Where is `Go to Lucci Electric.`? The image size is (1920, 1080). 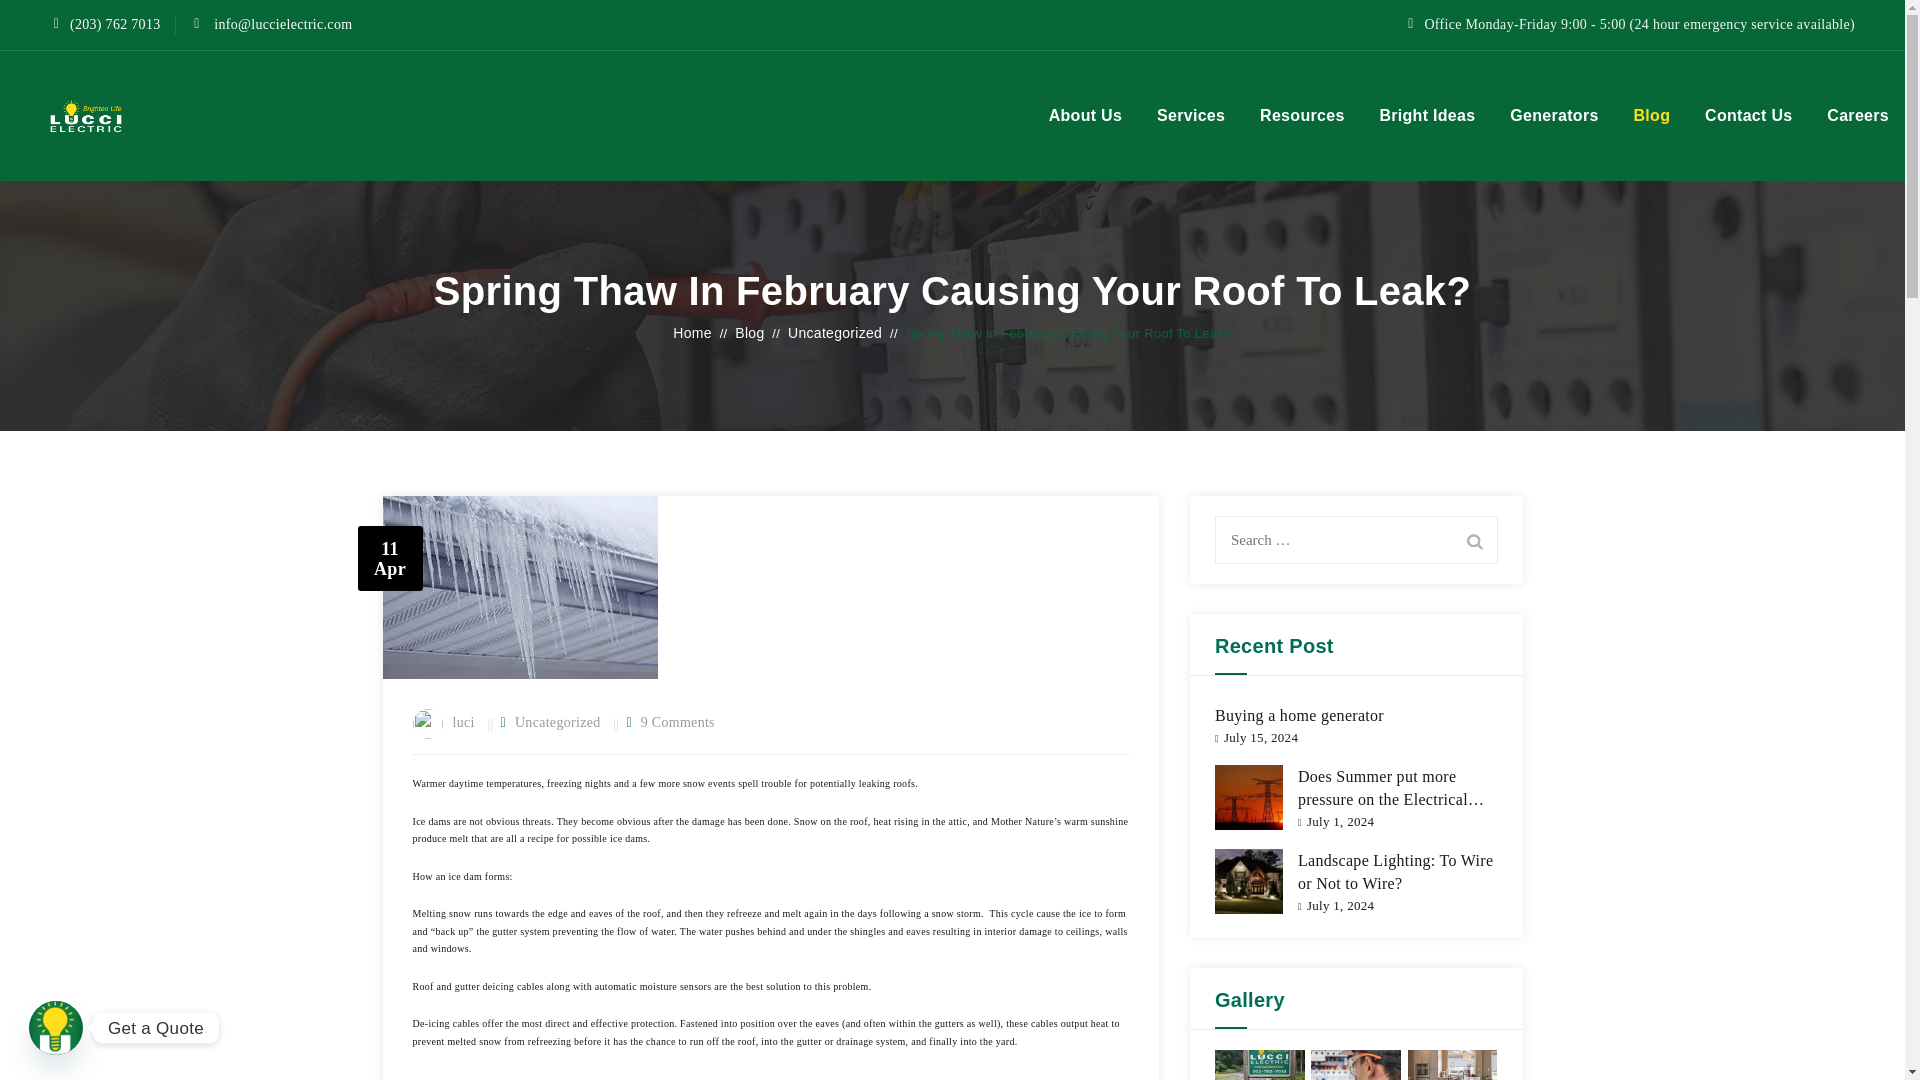
Go to Lucci Electric. is located at coordinates (692, 333).